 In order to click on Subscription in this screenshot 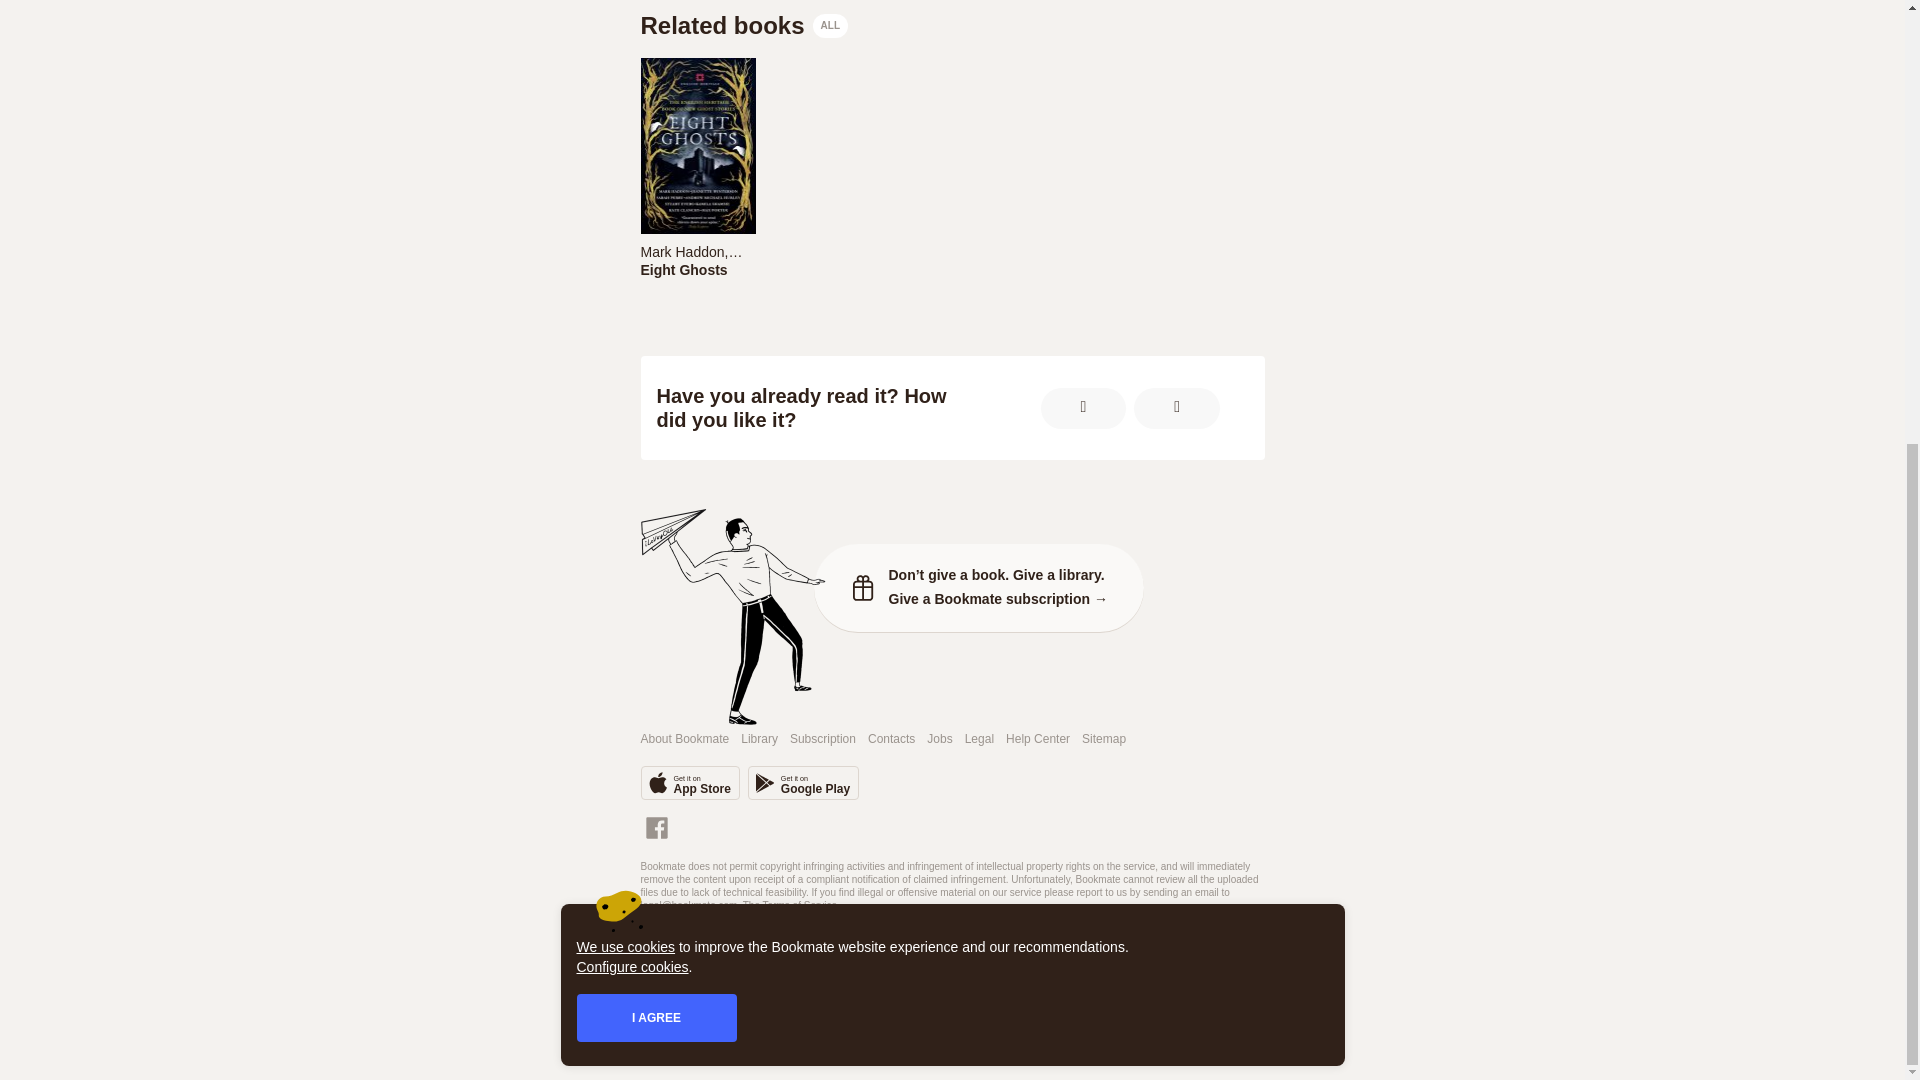, I will do `click(696, 250)`.